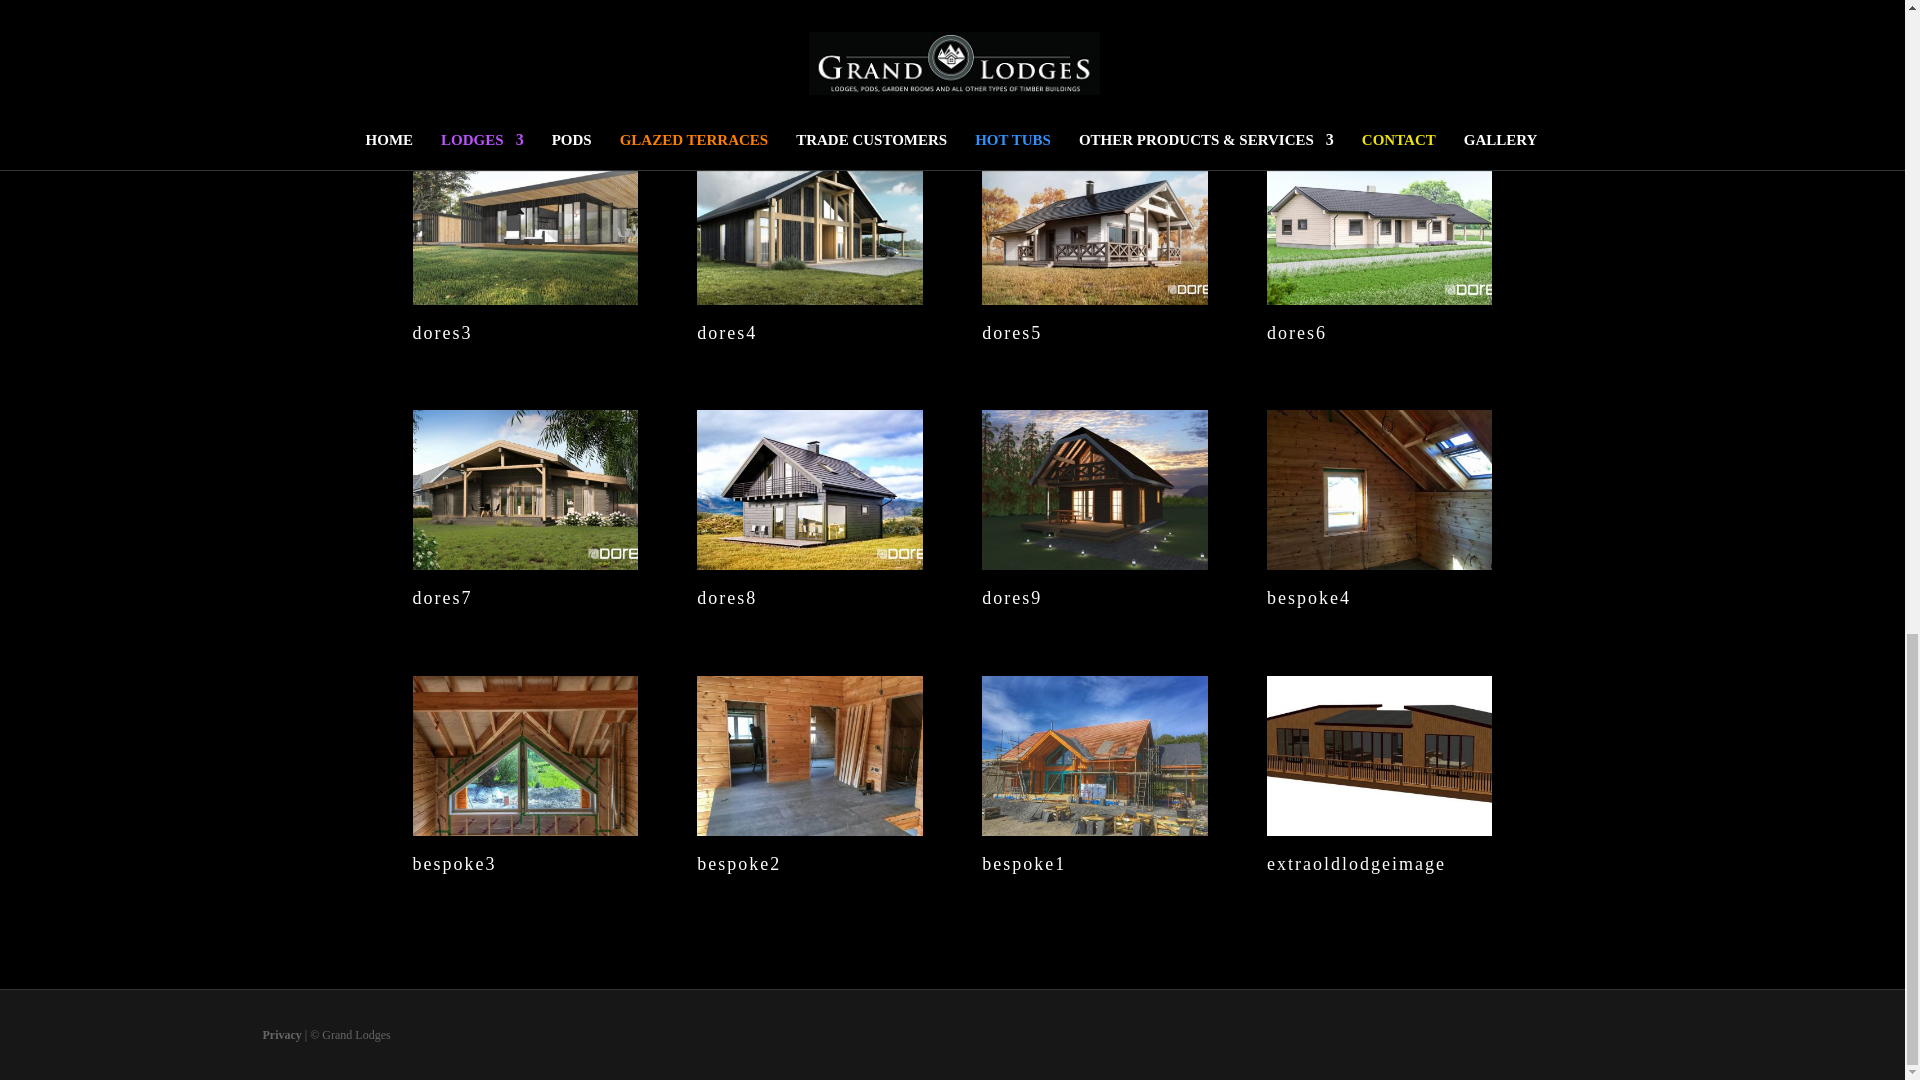  I want to click on dores3, so click(524, 296).